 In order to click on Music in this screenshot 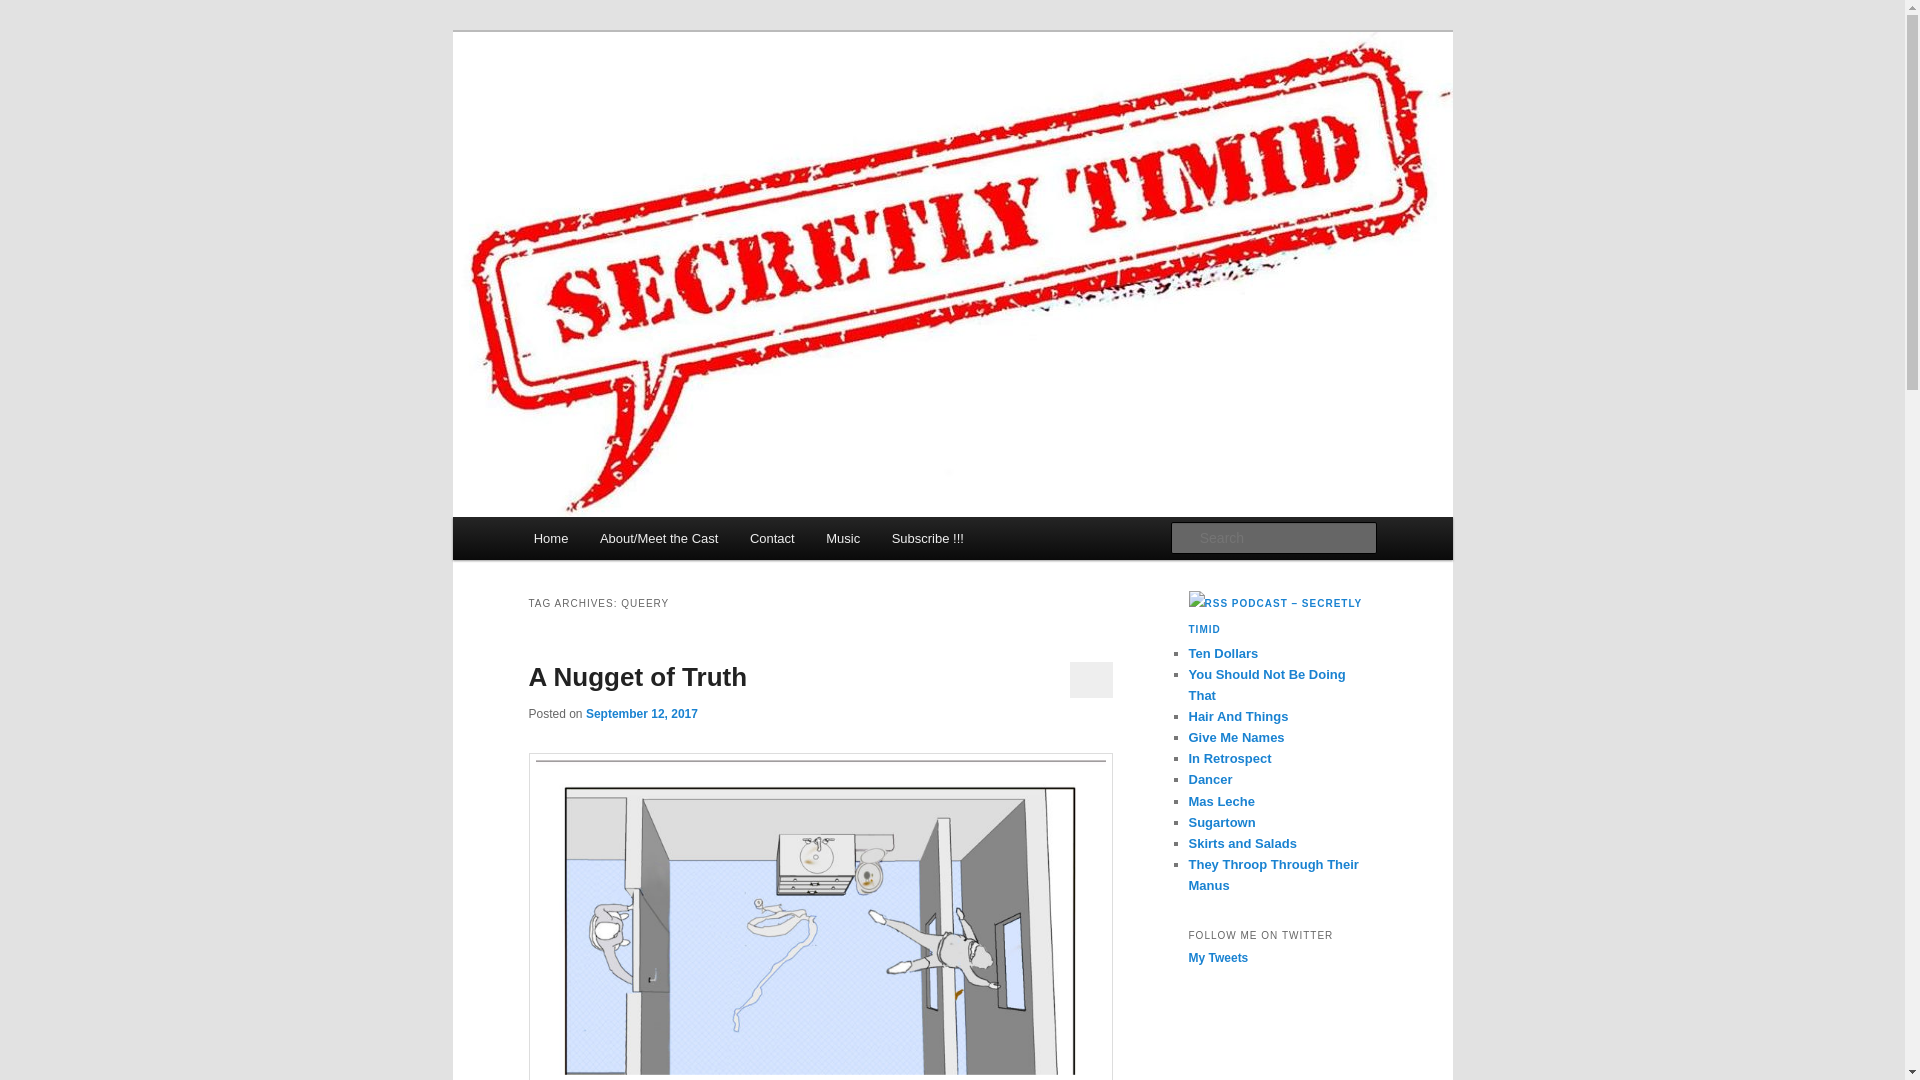, I will do `click(842, 538)`.